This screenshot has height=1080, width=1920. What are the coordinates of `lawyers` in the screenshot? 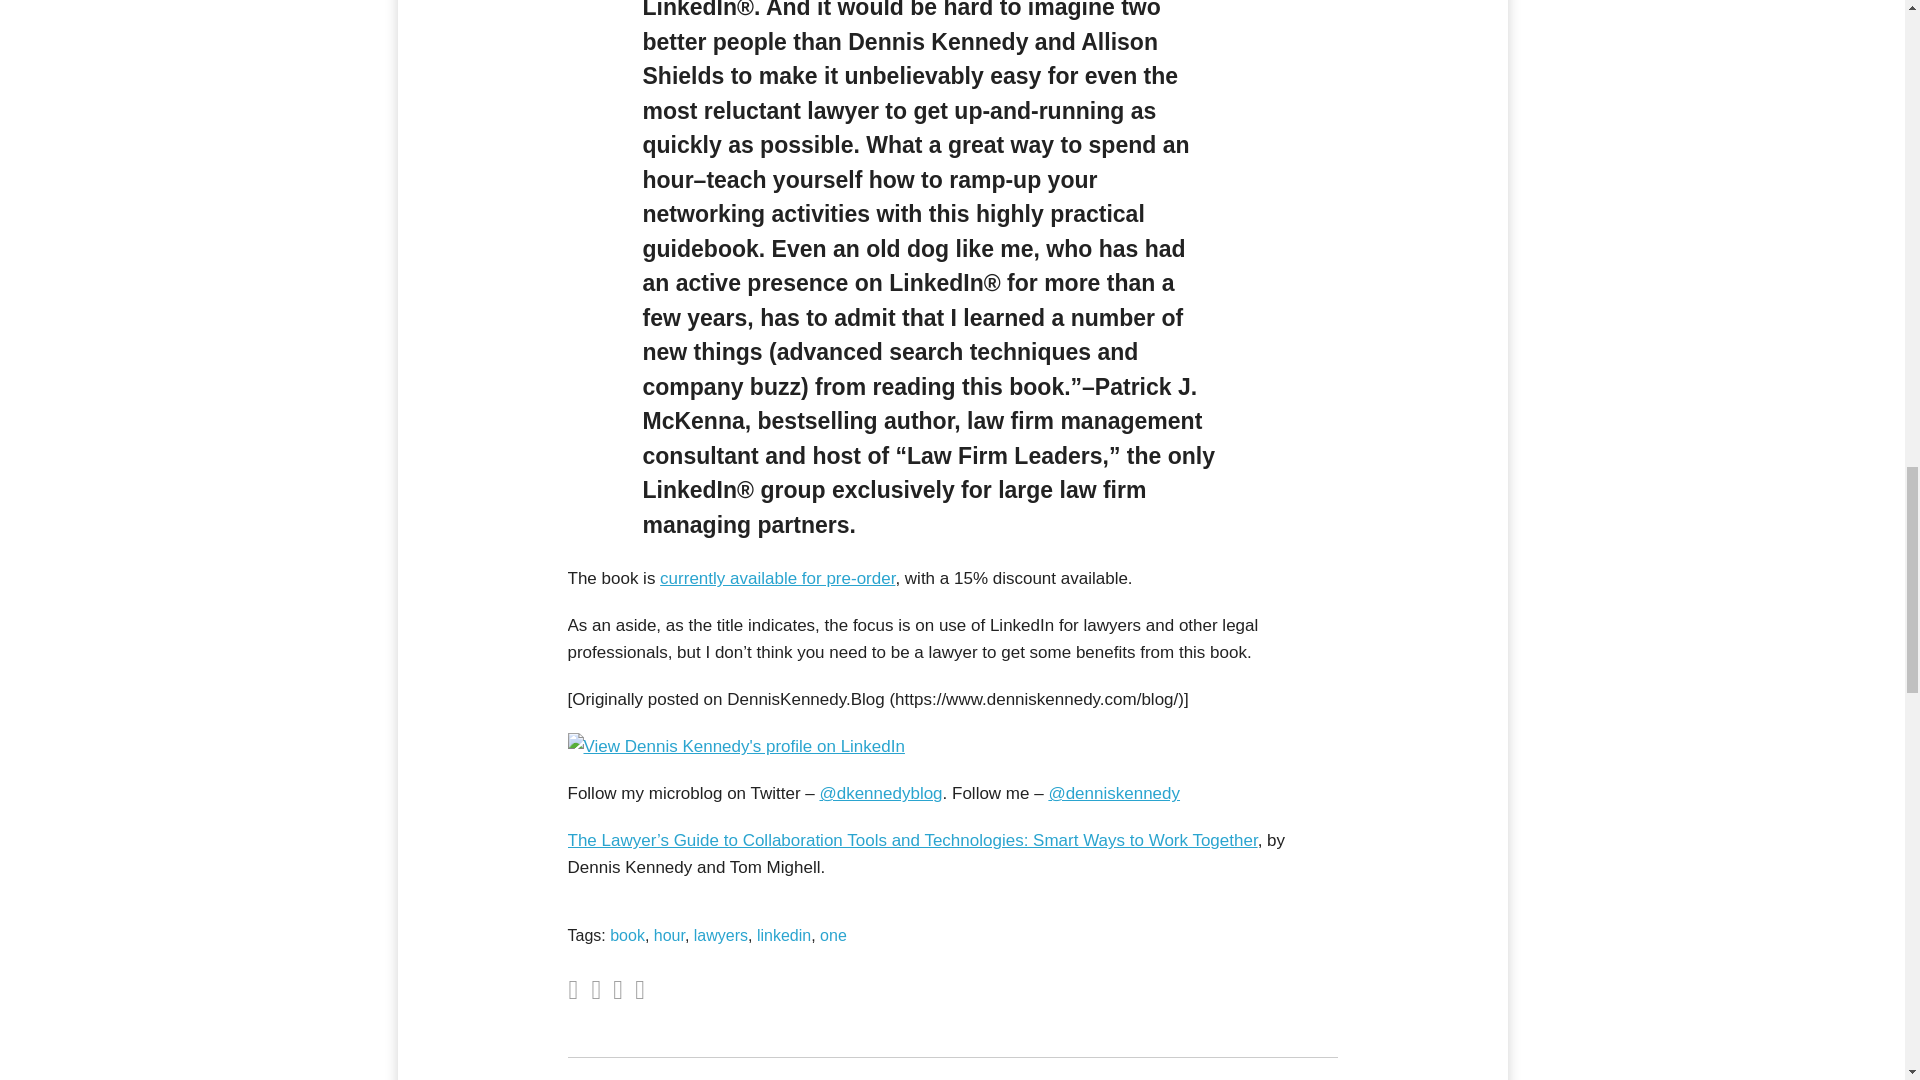 It's located at (720, 934).